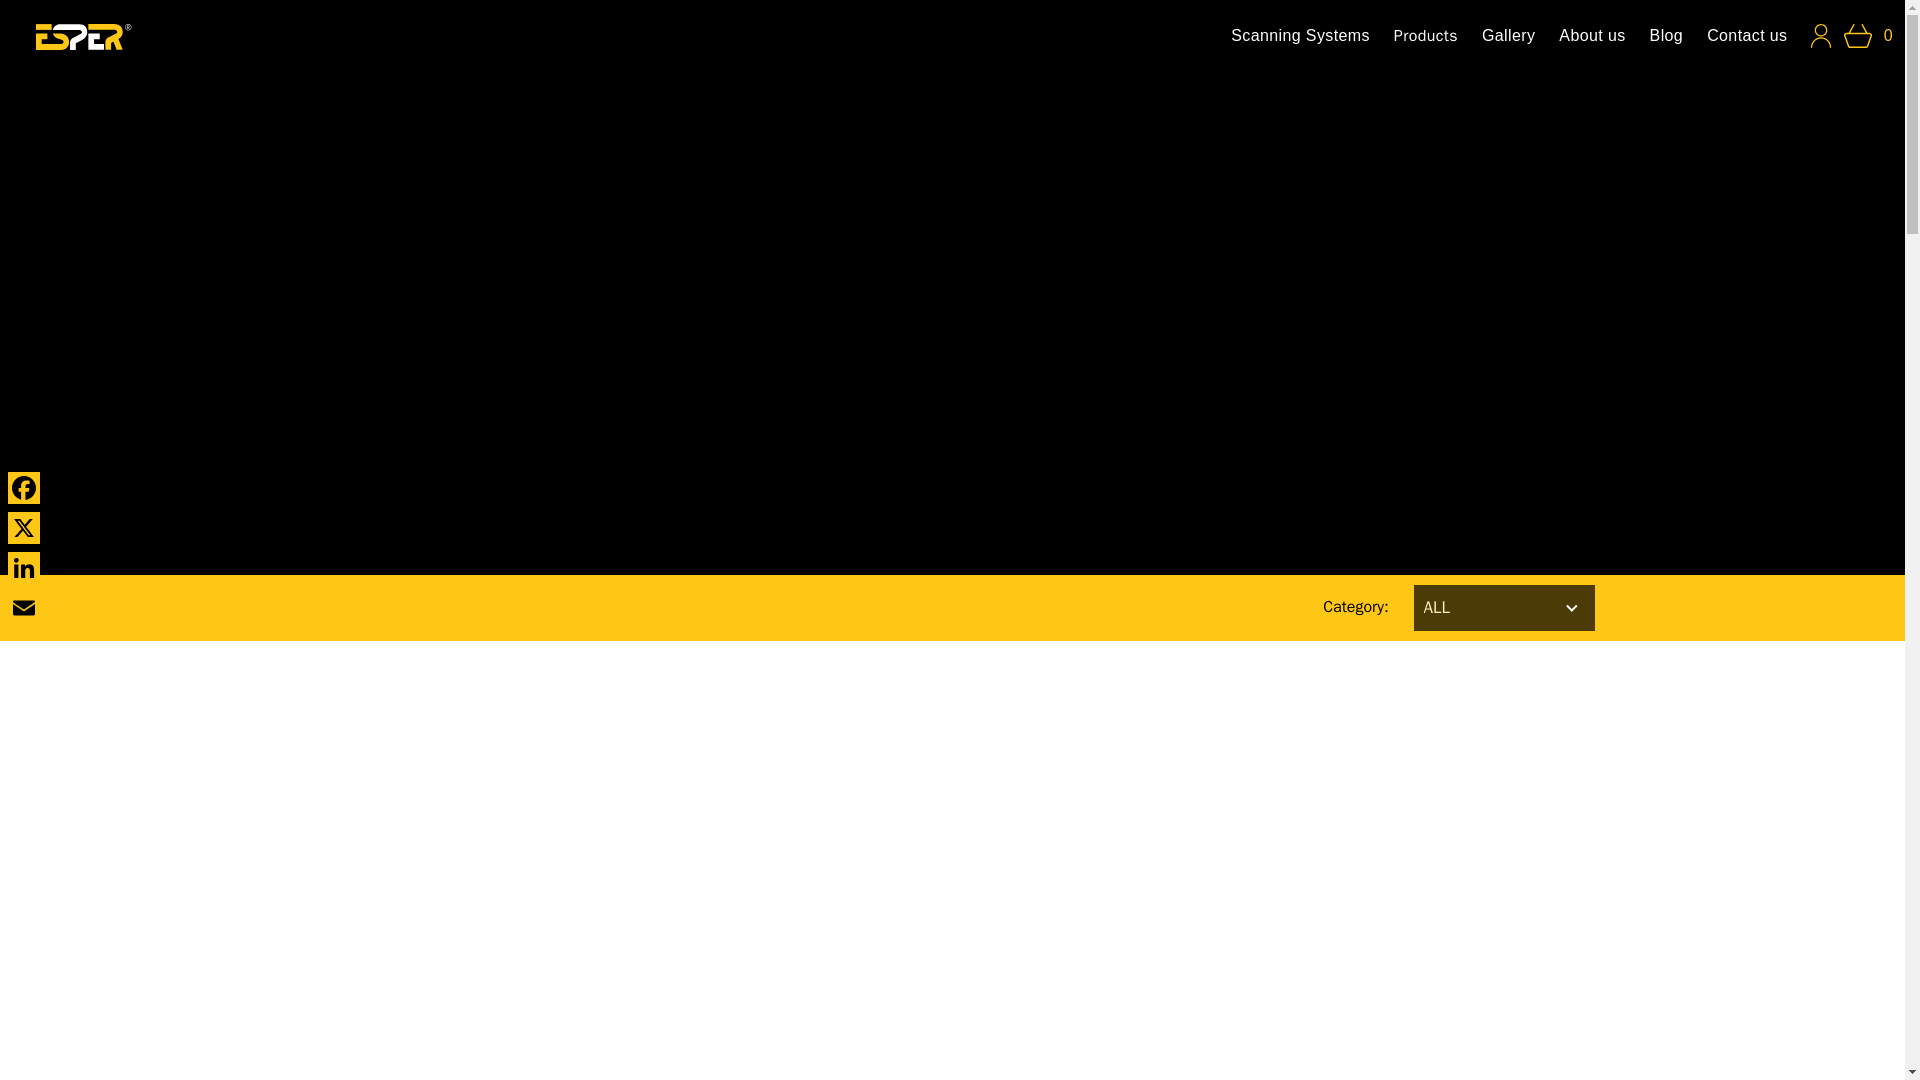 The image size is (1920, 1080). I want to click on Email, so click(24, 607).